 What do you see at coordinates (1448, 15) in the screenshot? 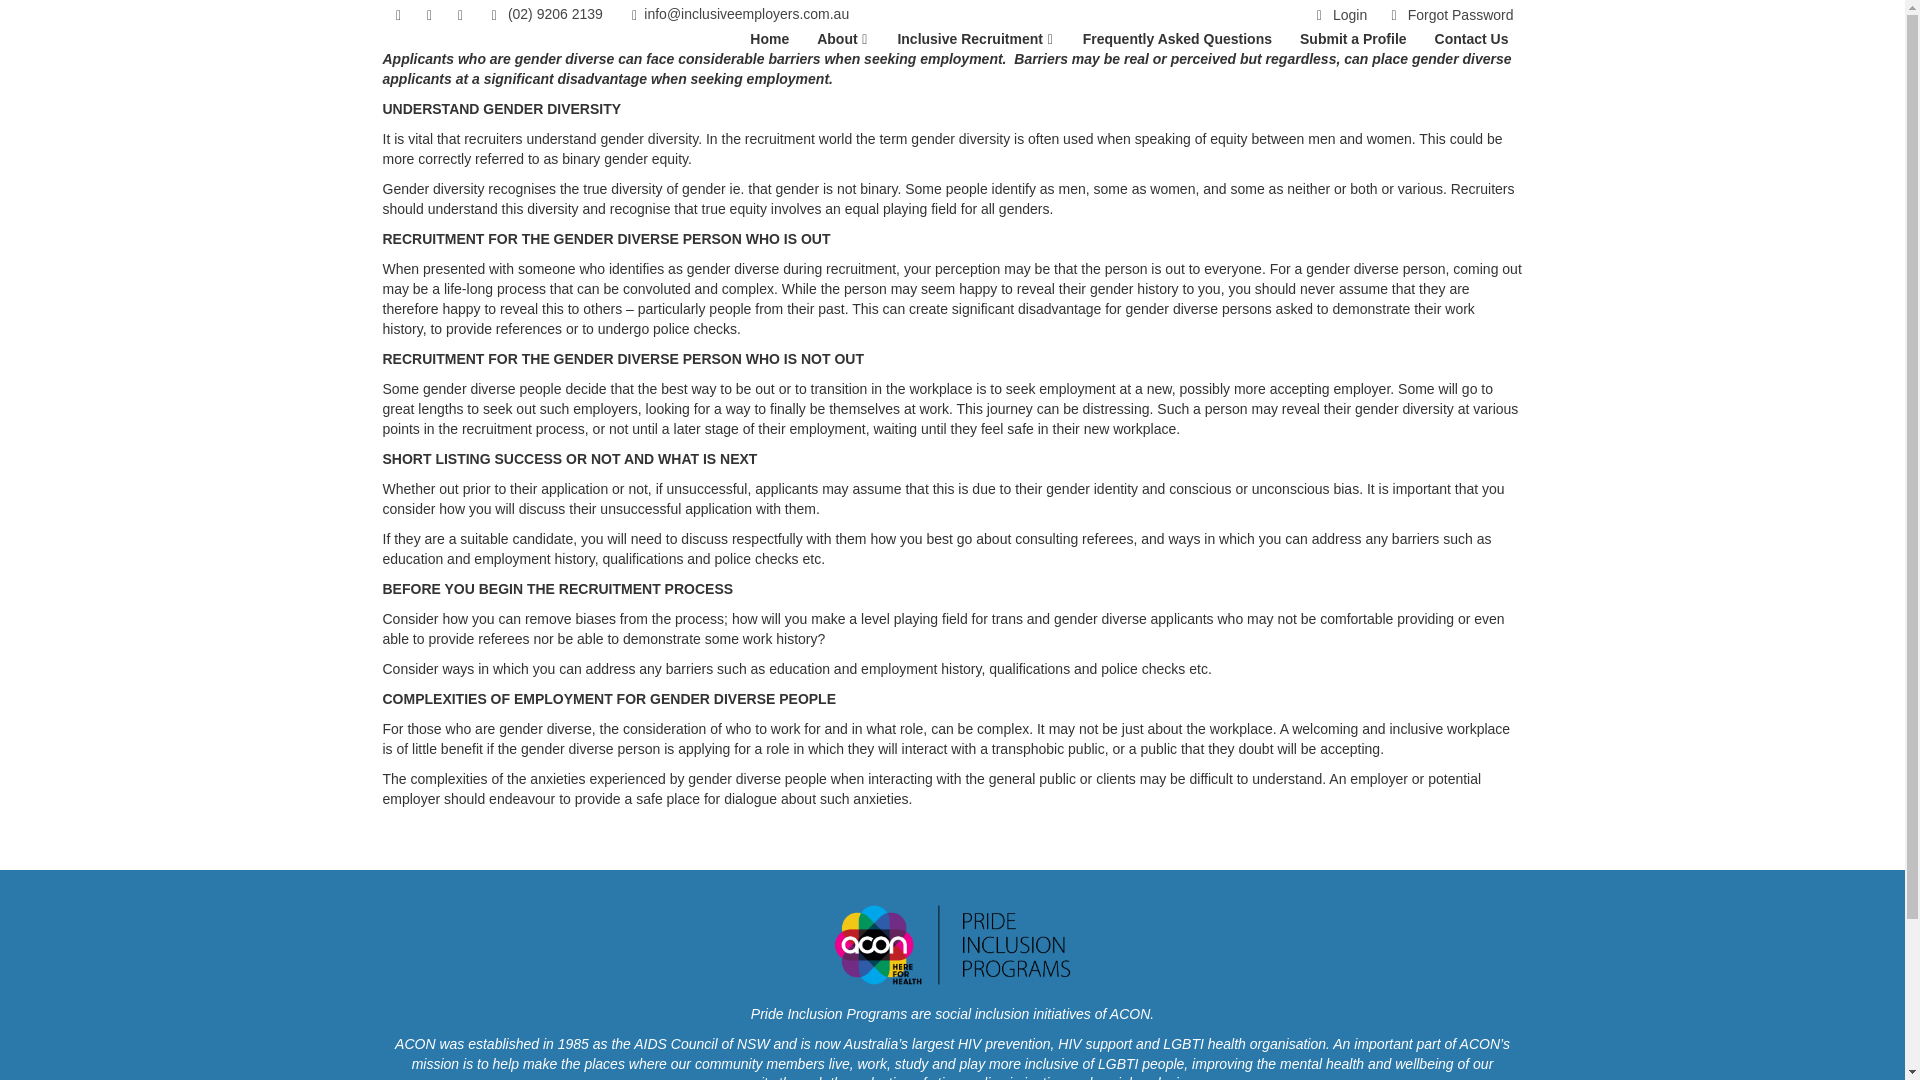
I see `Forgot Password` at bounding box center [1448, 15].